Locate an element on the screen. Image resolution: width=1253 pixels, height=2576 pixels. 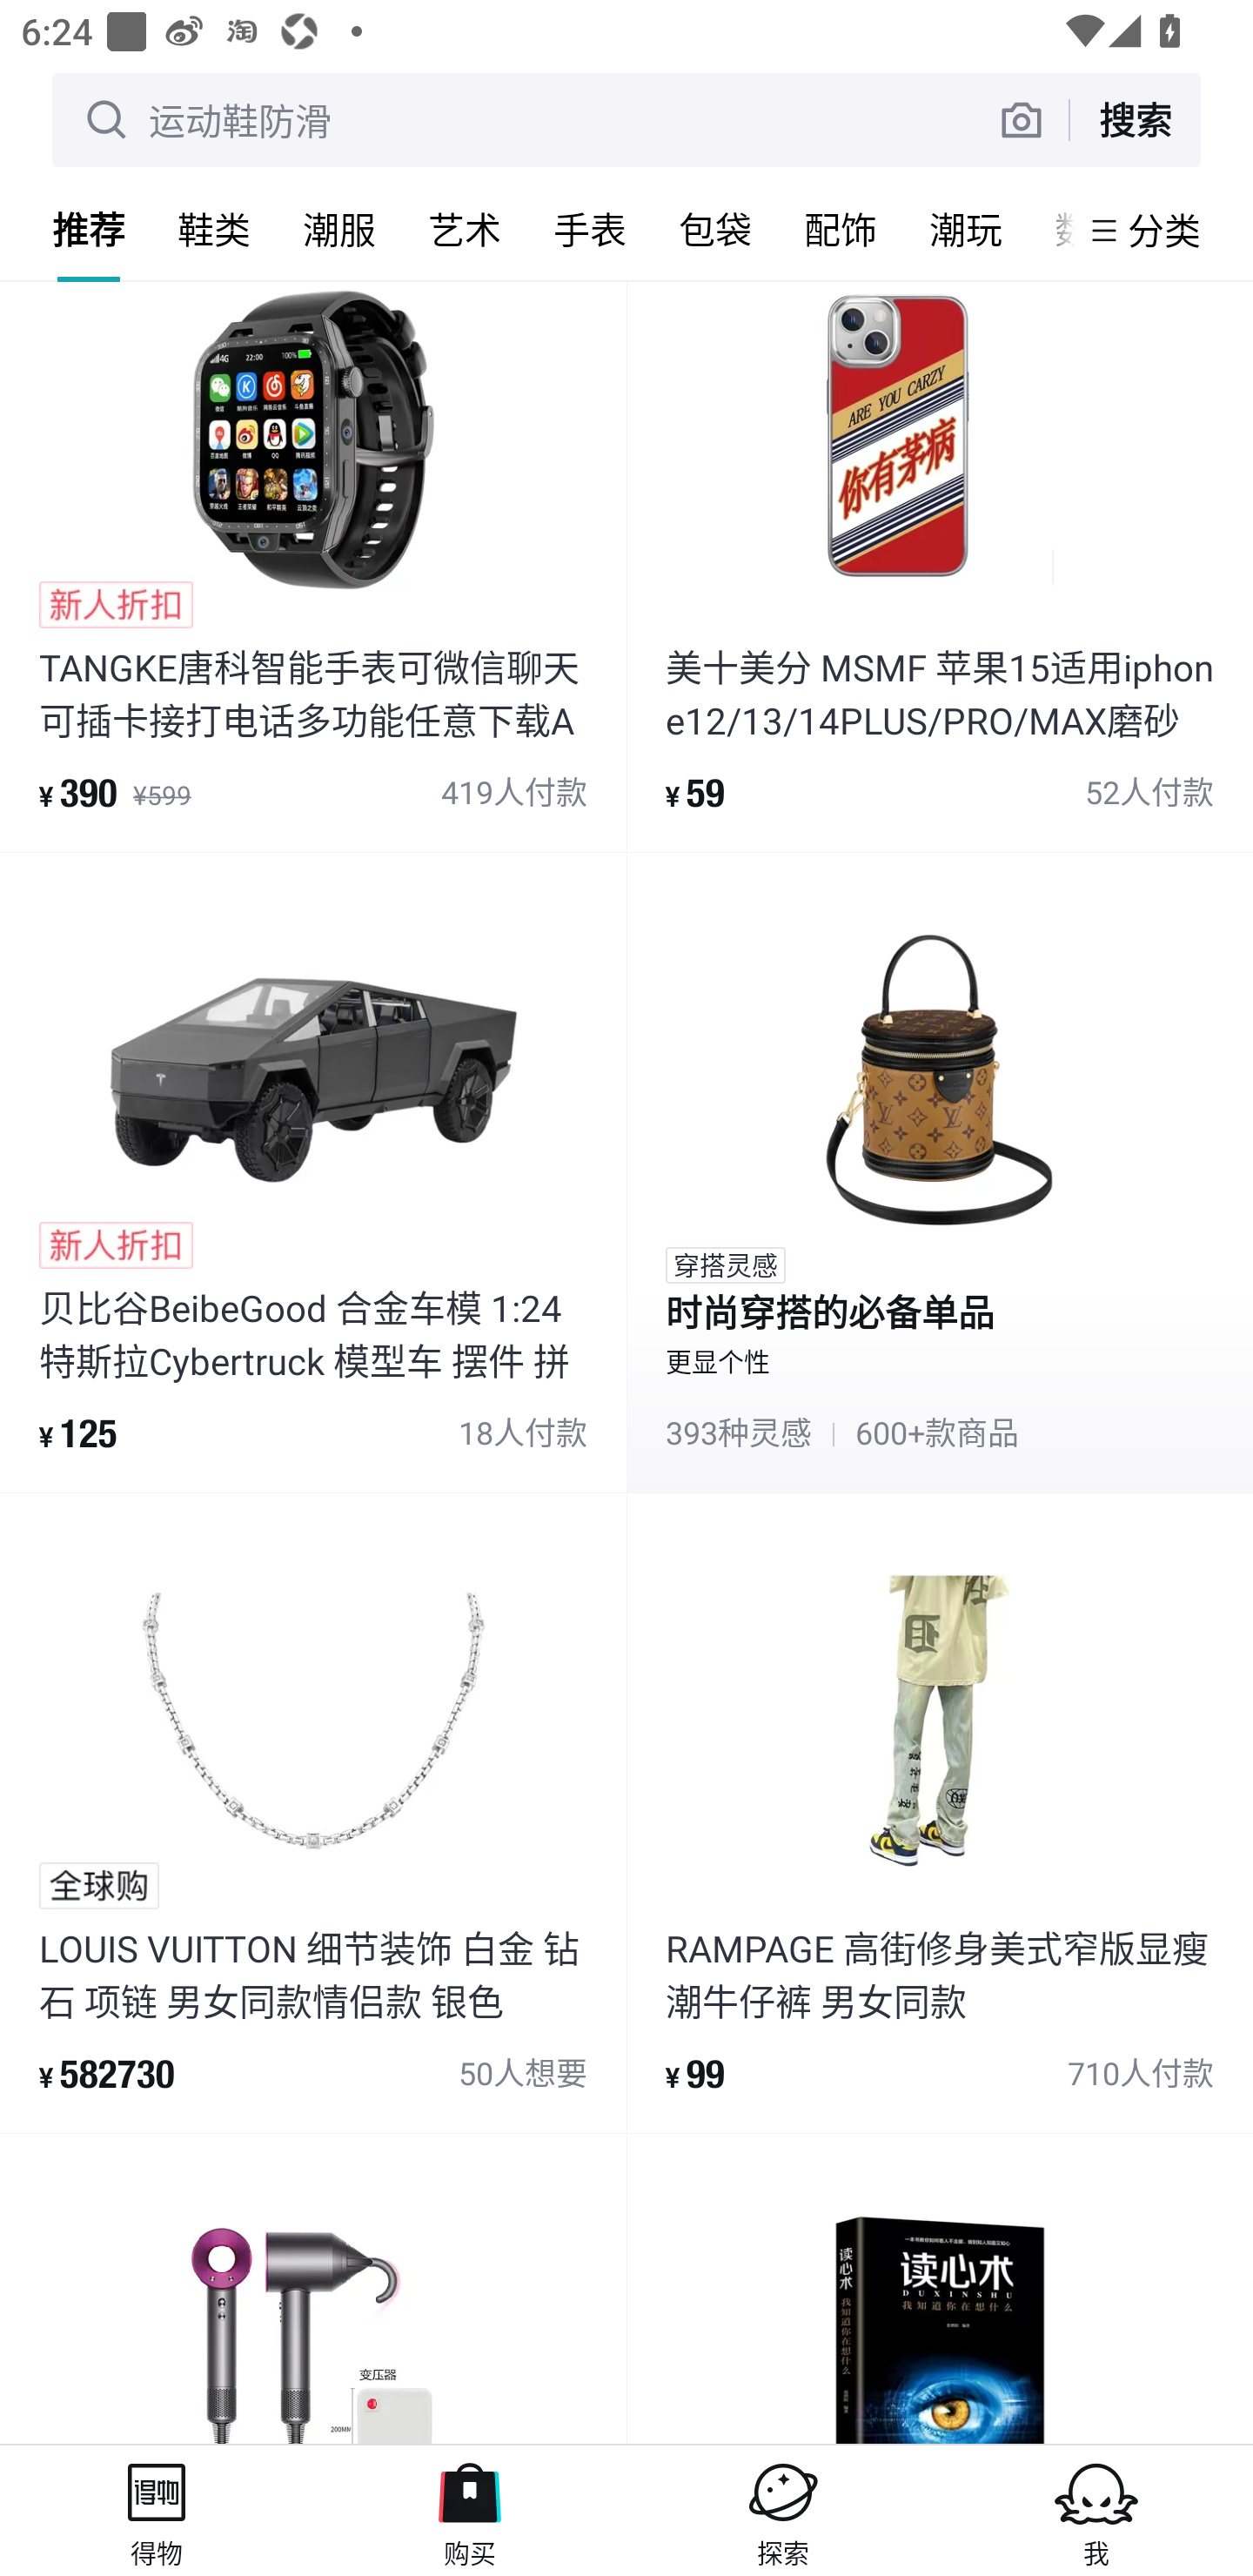
潮服 is located at coordinates (339, 229).